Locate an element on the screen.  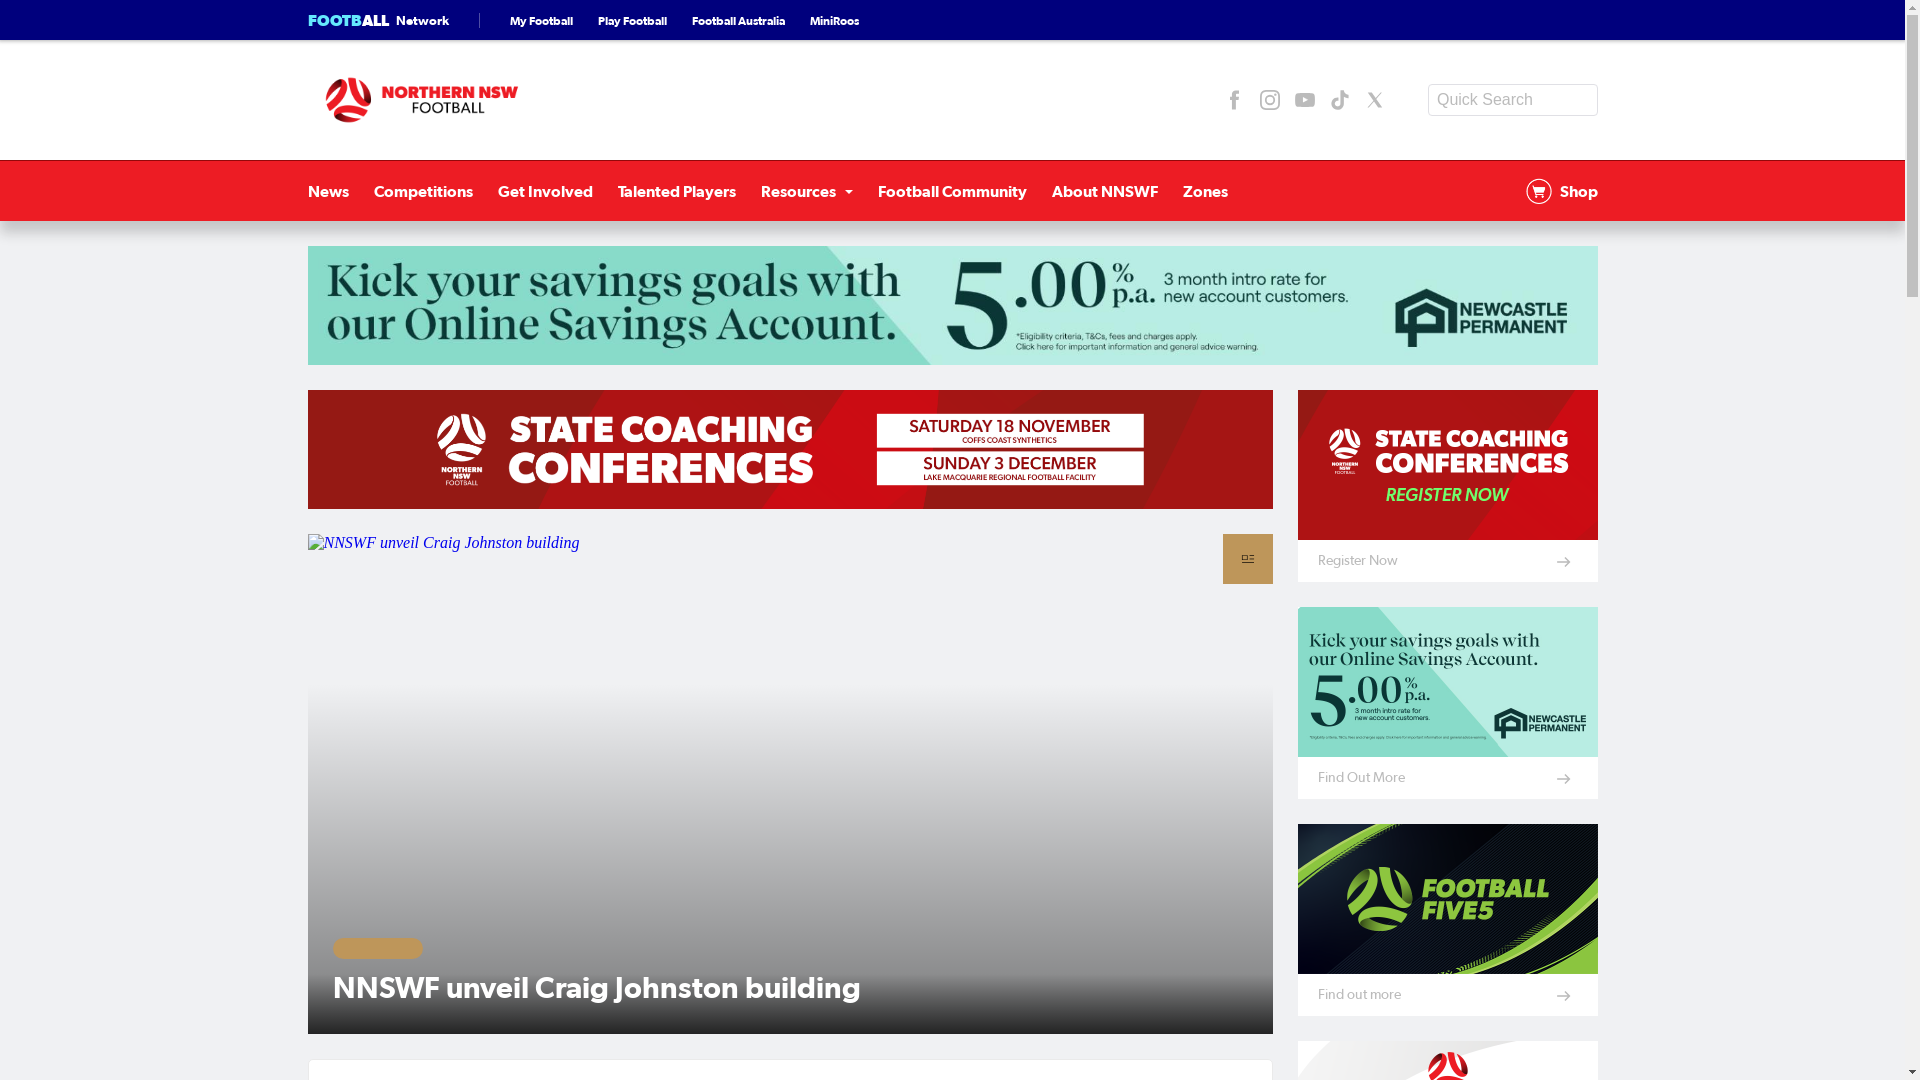
MiniRoos is located at coordinates (834, 20).